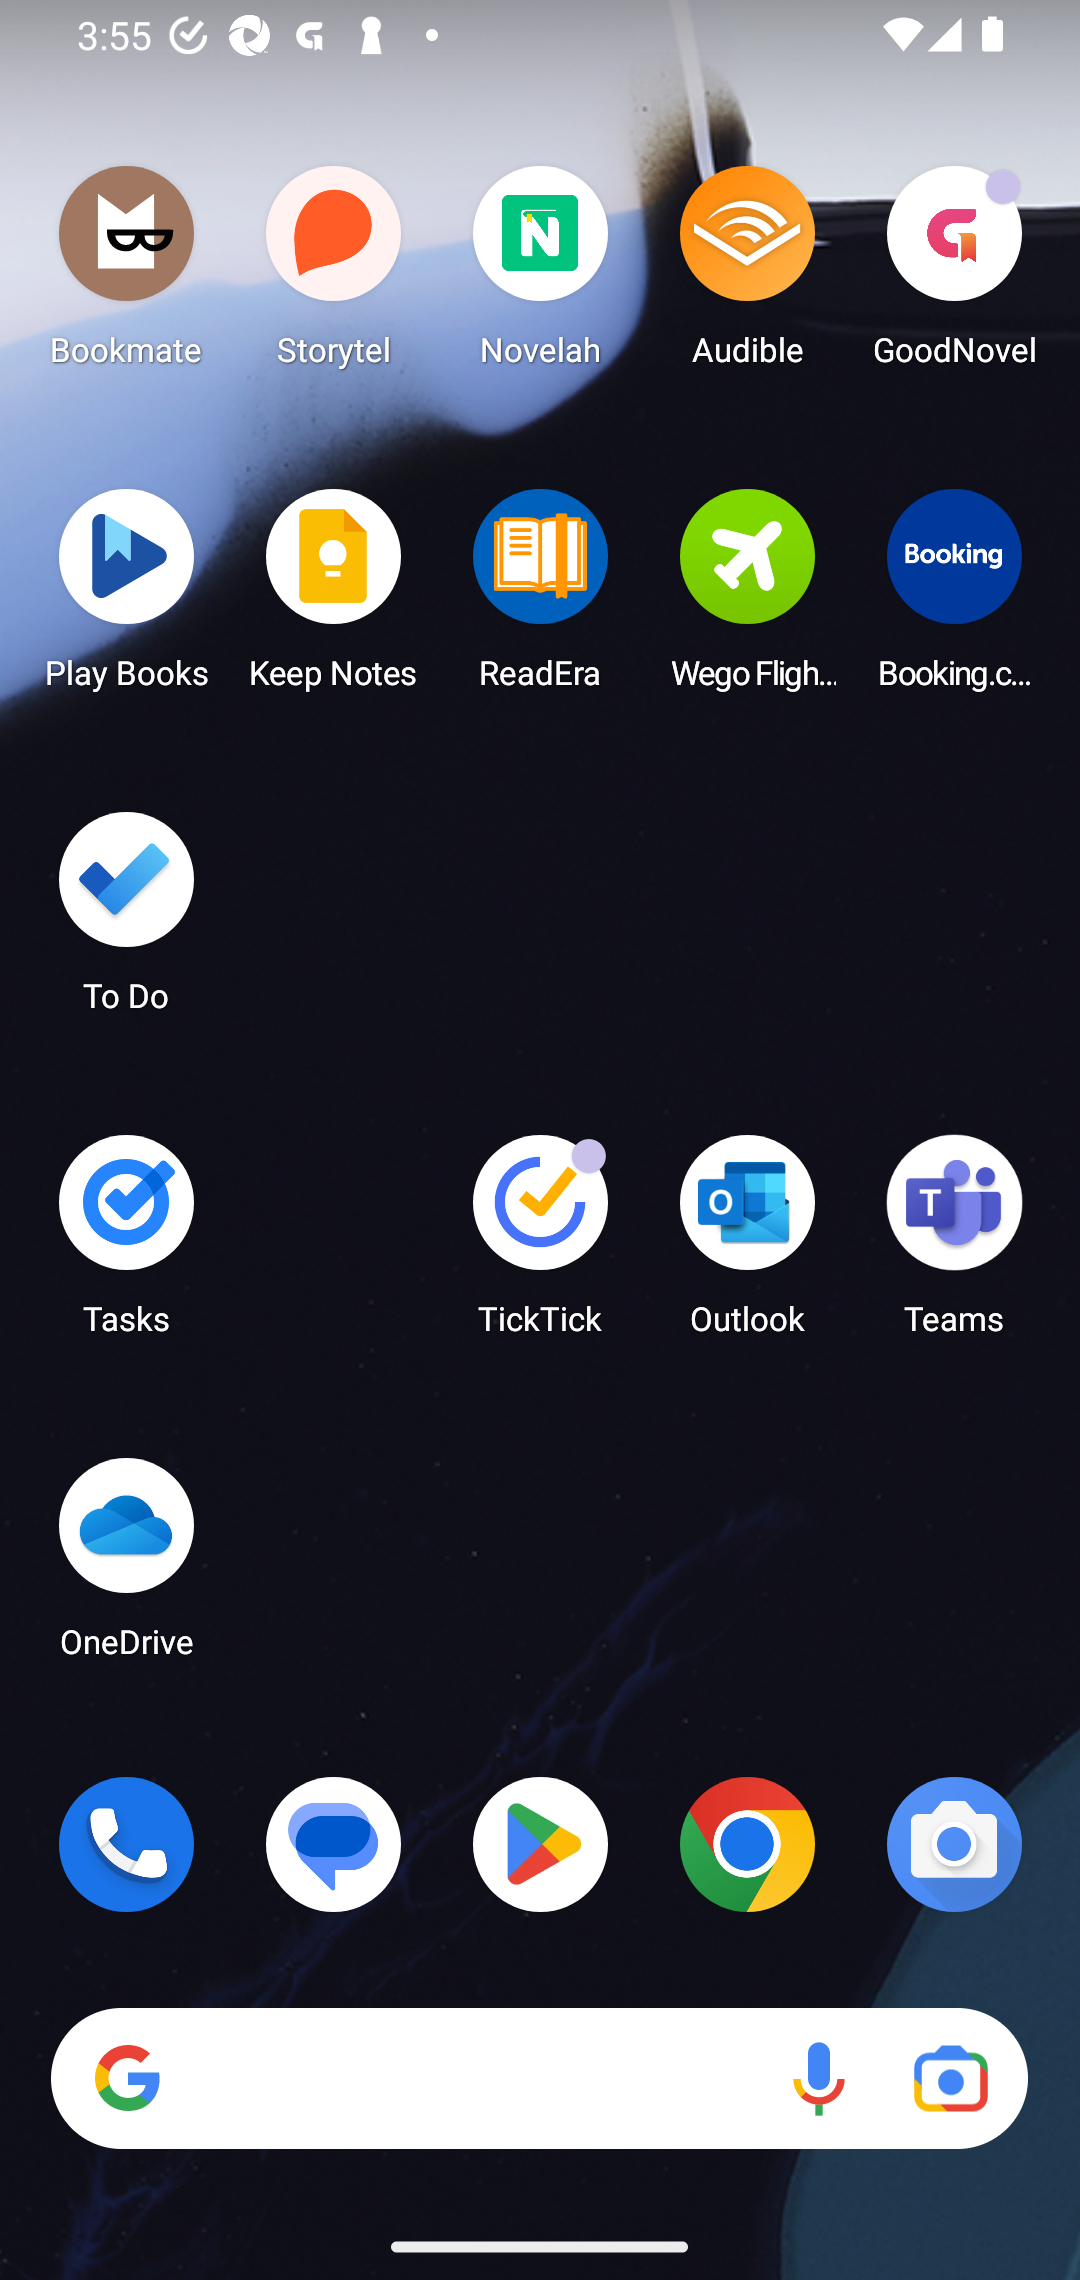 The height and width of the screenshot is (2280, 1080). I want to click on Outlook, so click(747, 1244).